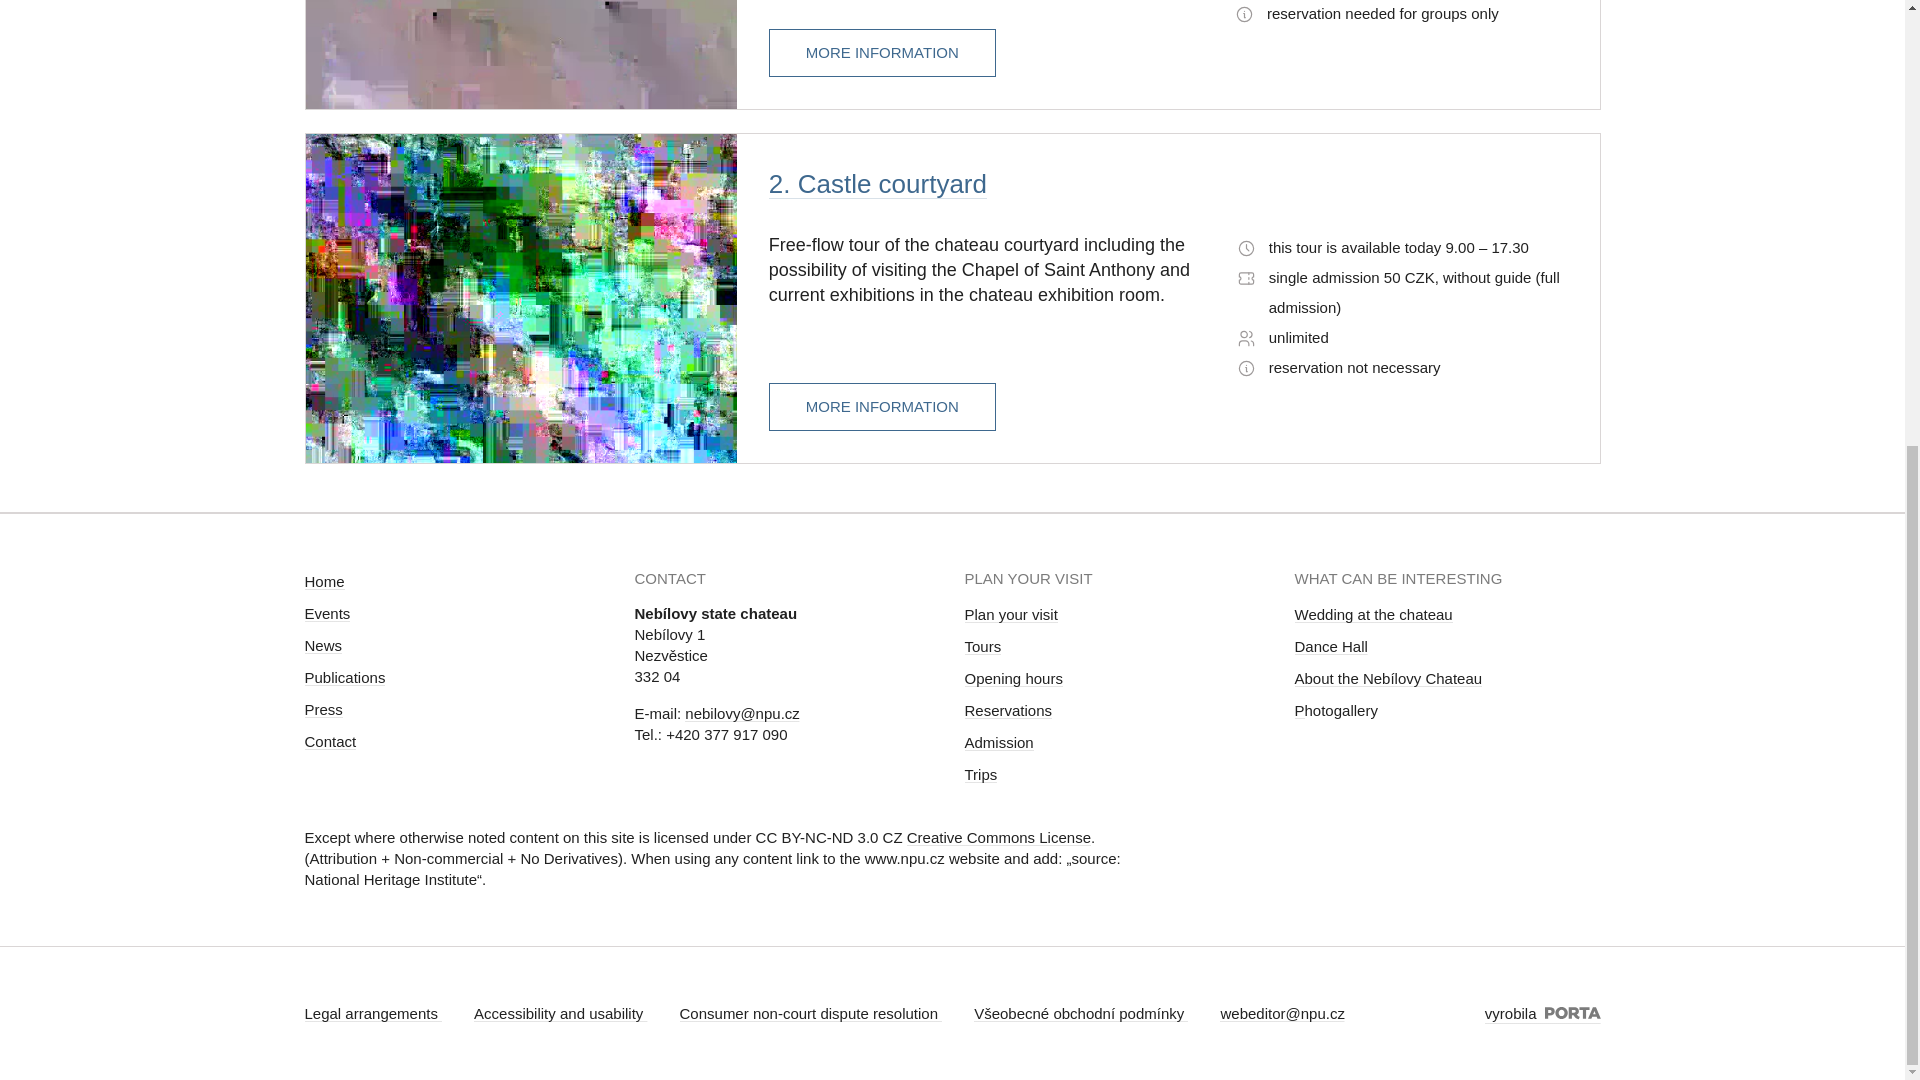 This screenshot has width=1920, height=1080. What do you see at coordinates (1246, 278) in the screenshot?
I see `4F17A2ED-8B52-4F67-8D80-EE0130BE50BE` at bounding box center [1246, 278].